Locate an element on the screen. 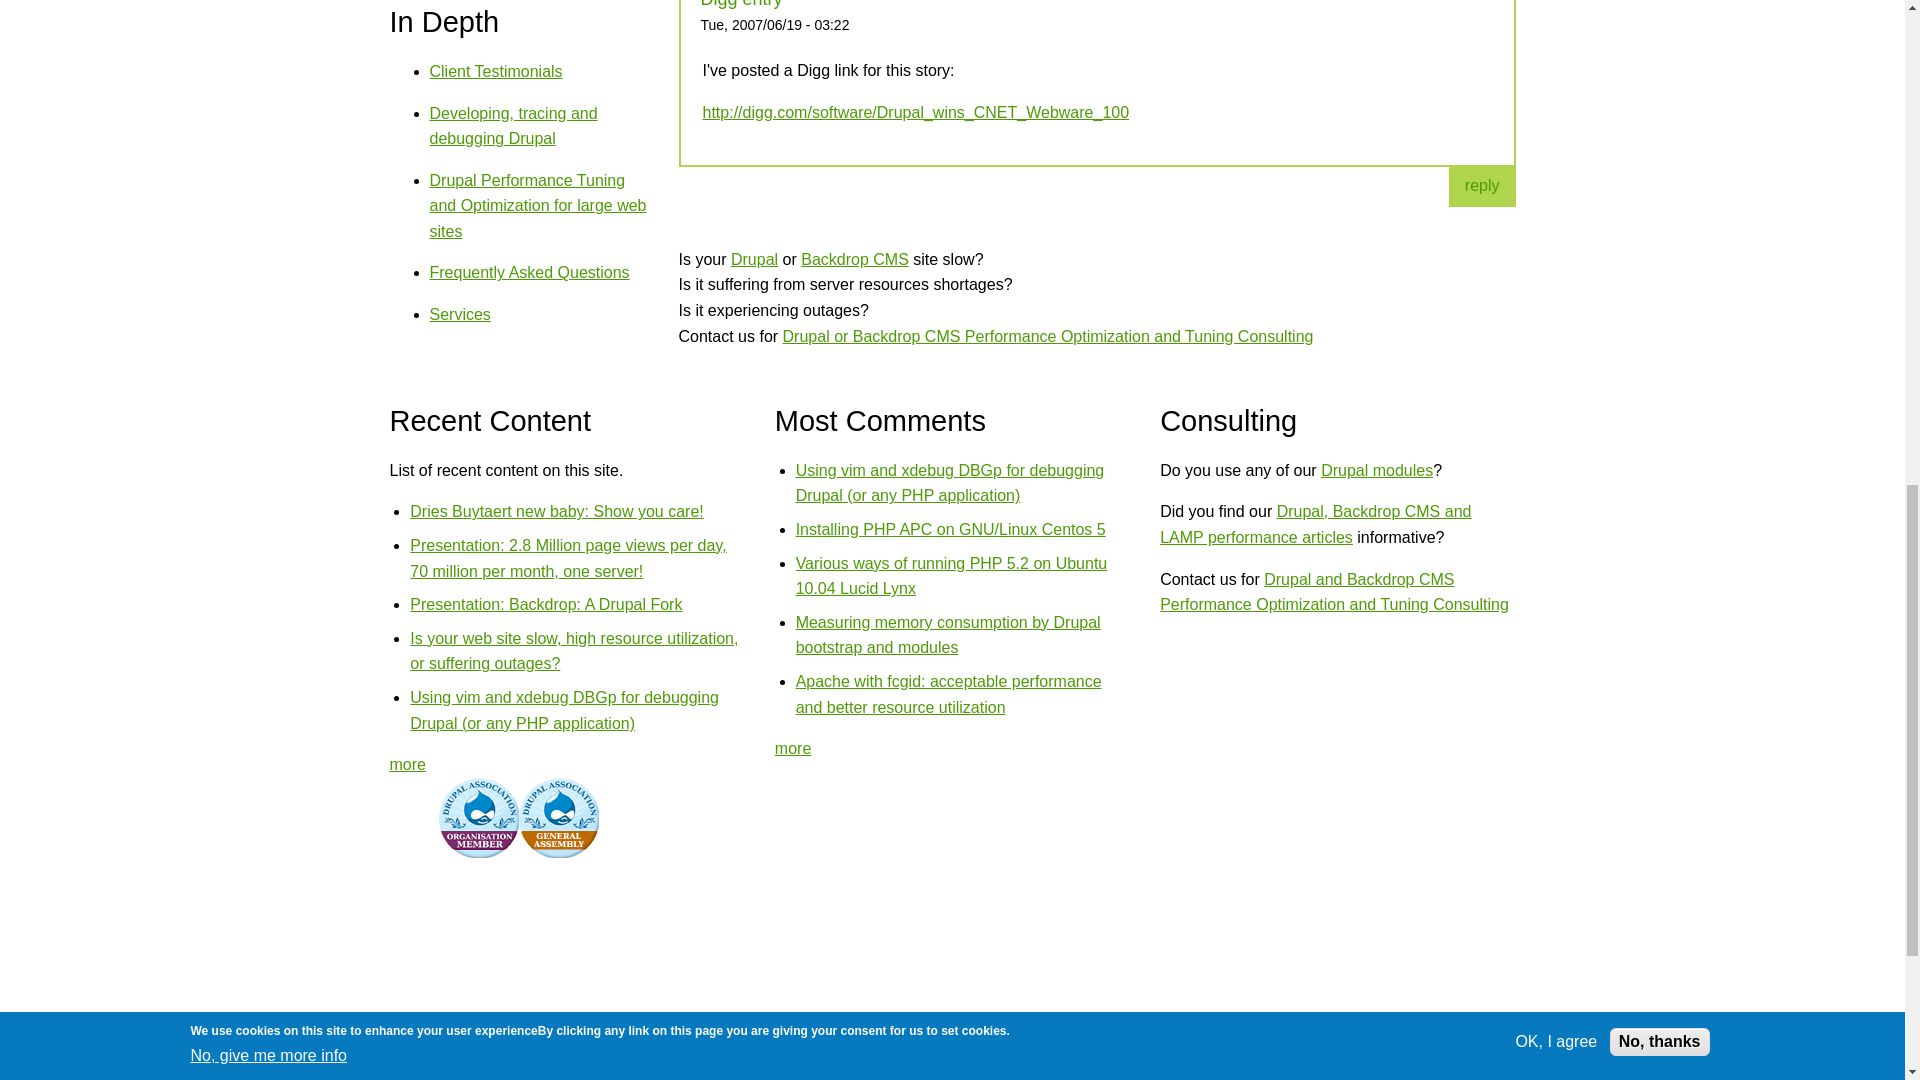 The width and height of the screenshot is (1920, 1080). Digg entry is located at coordinates (740, 4).